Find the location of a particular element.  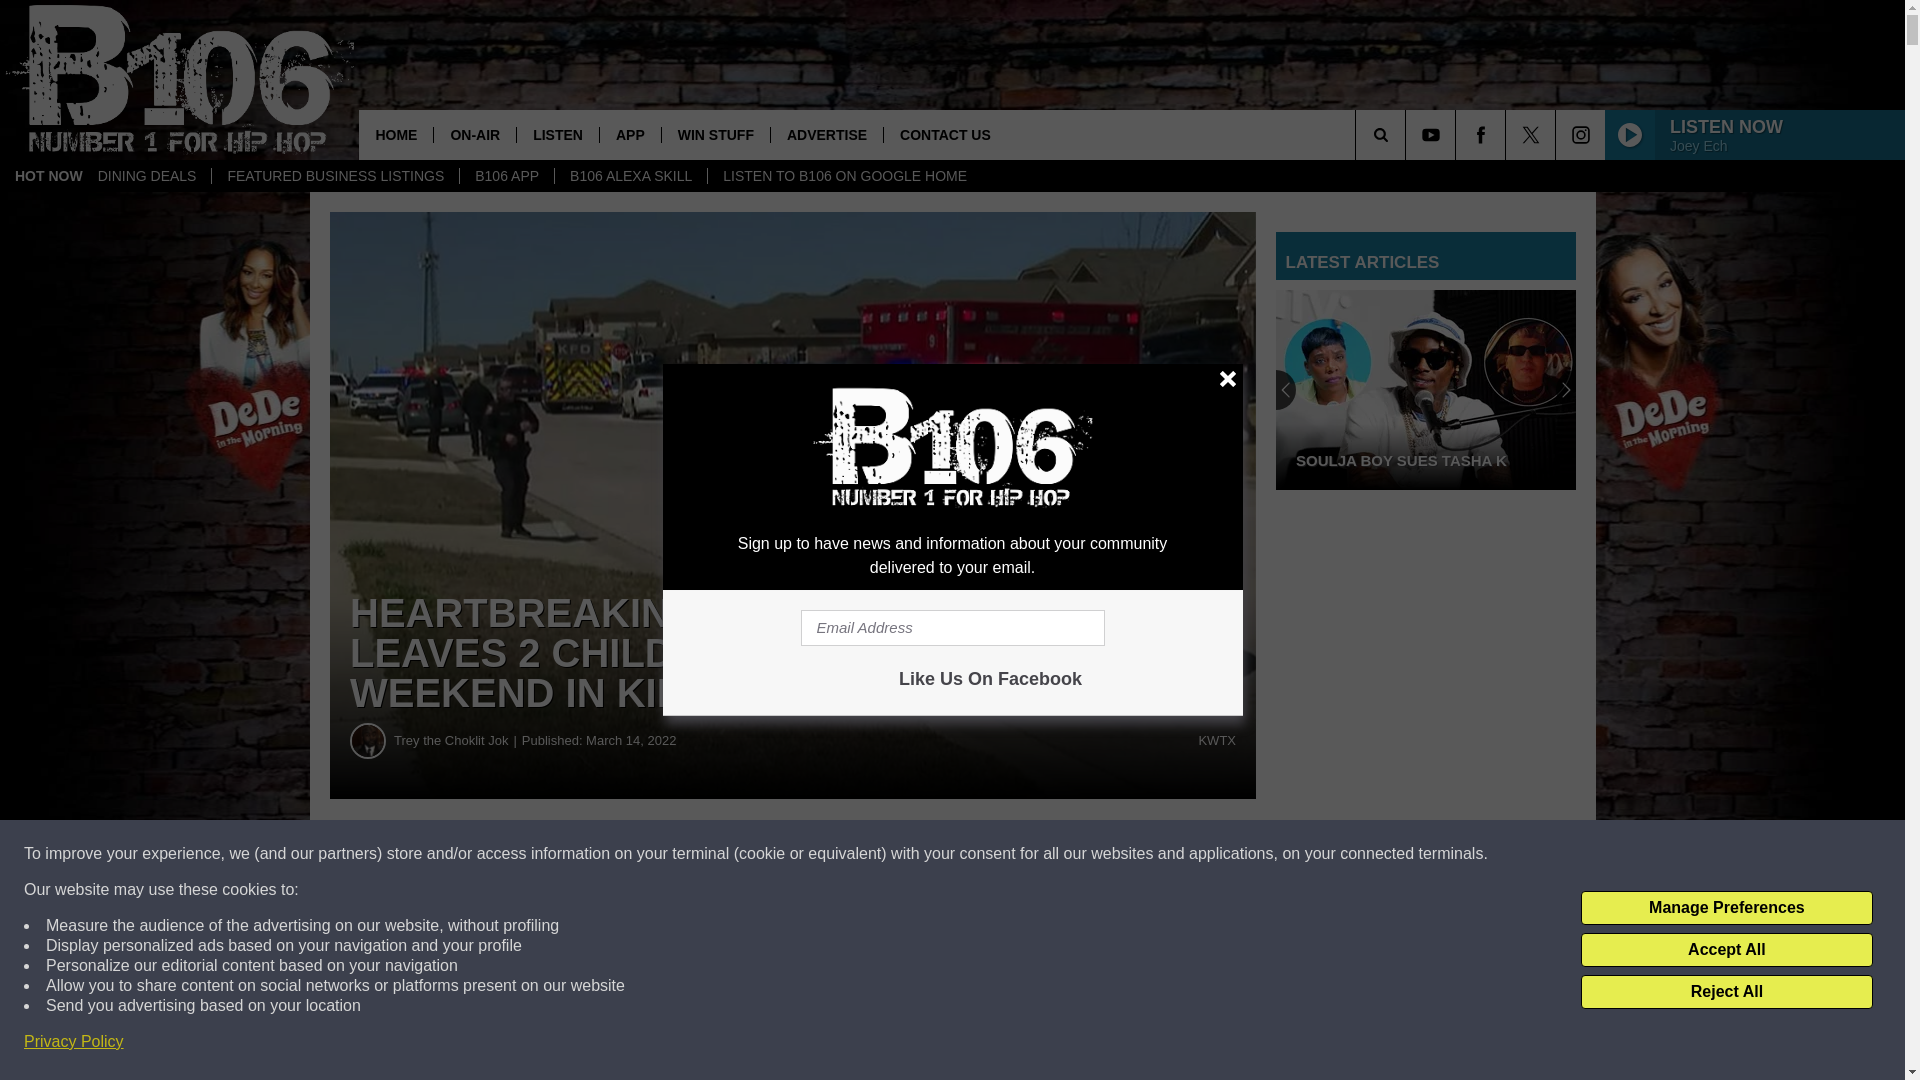

Accept All is located at coordinates (1726, 950).